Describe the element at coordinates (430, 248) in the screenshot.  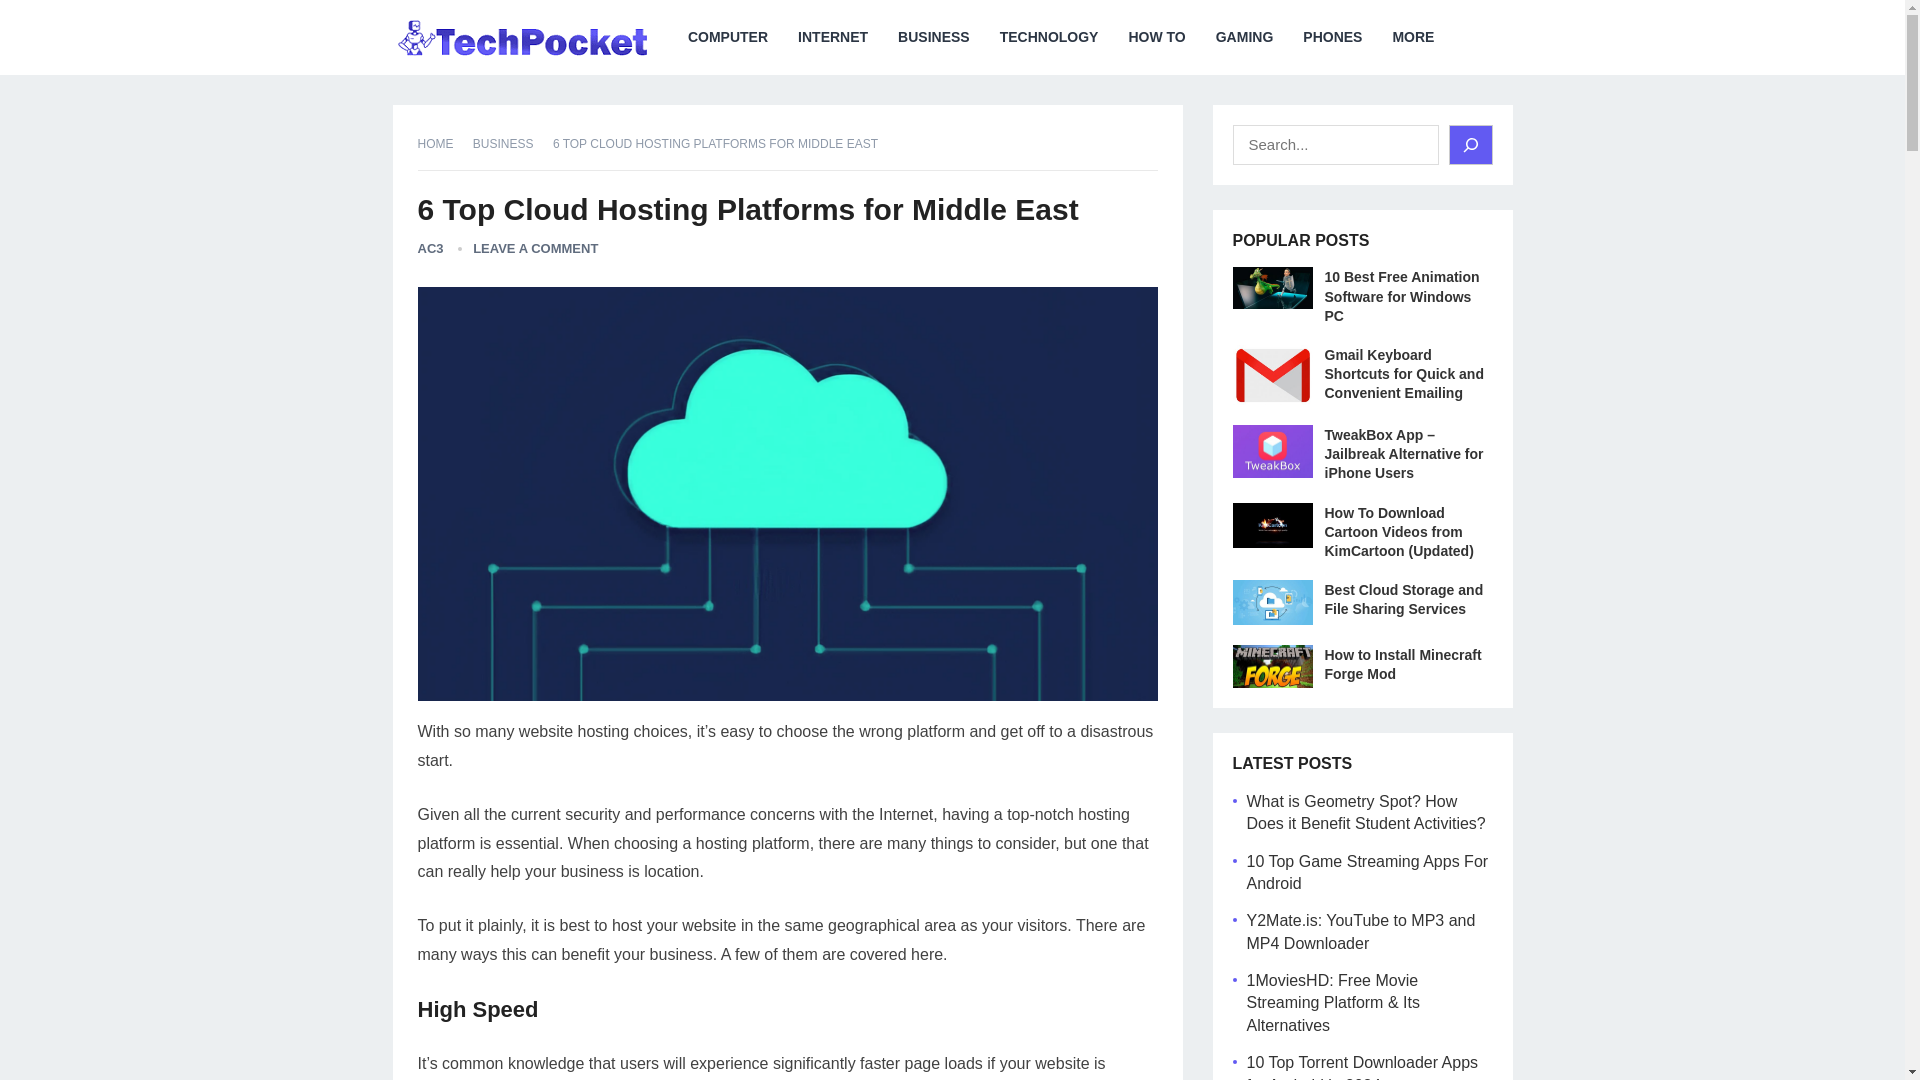
I see `AC3` at that location.